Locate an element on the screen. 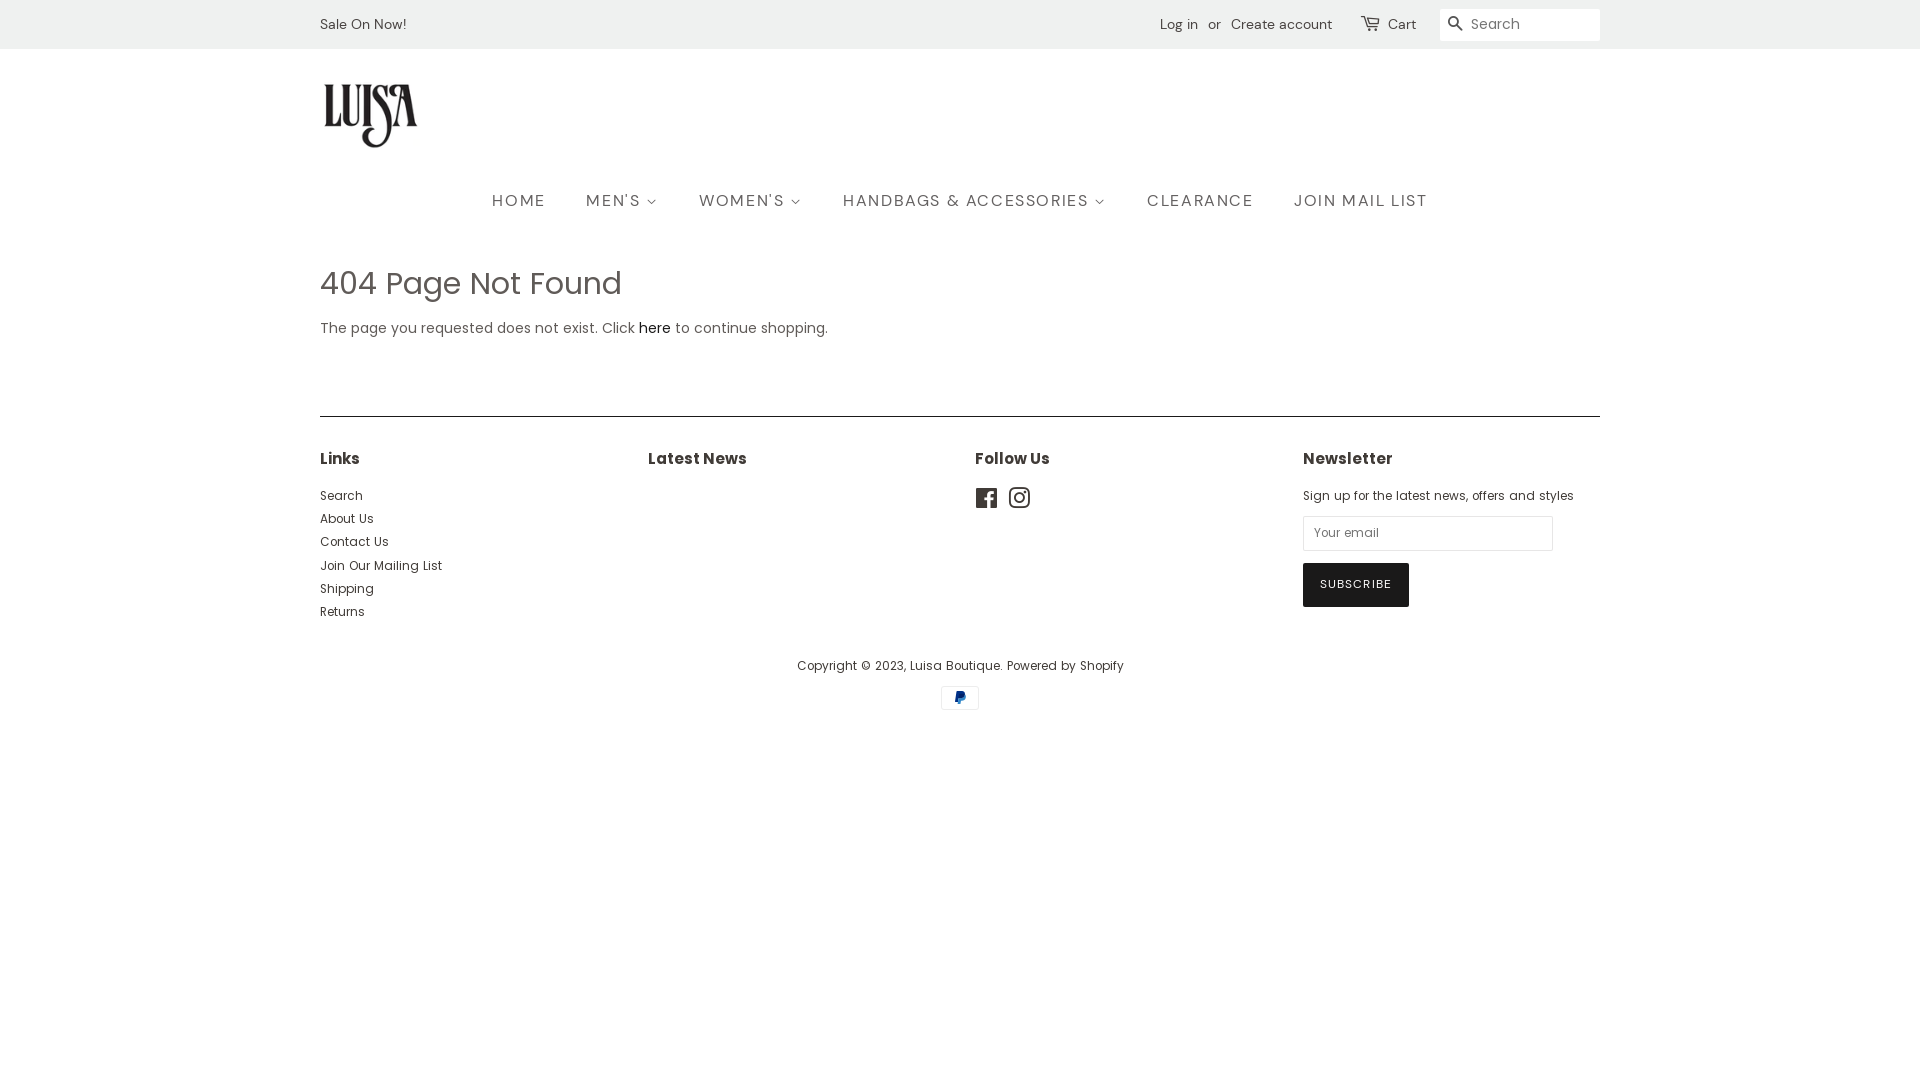 This screenshot has width=1920, height=1080. JOIN MAIL LIST is located at coordinates (1353, 200).